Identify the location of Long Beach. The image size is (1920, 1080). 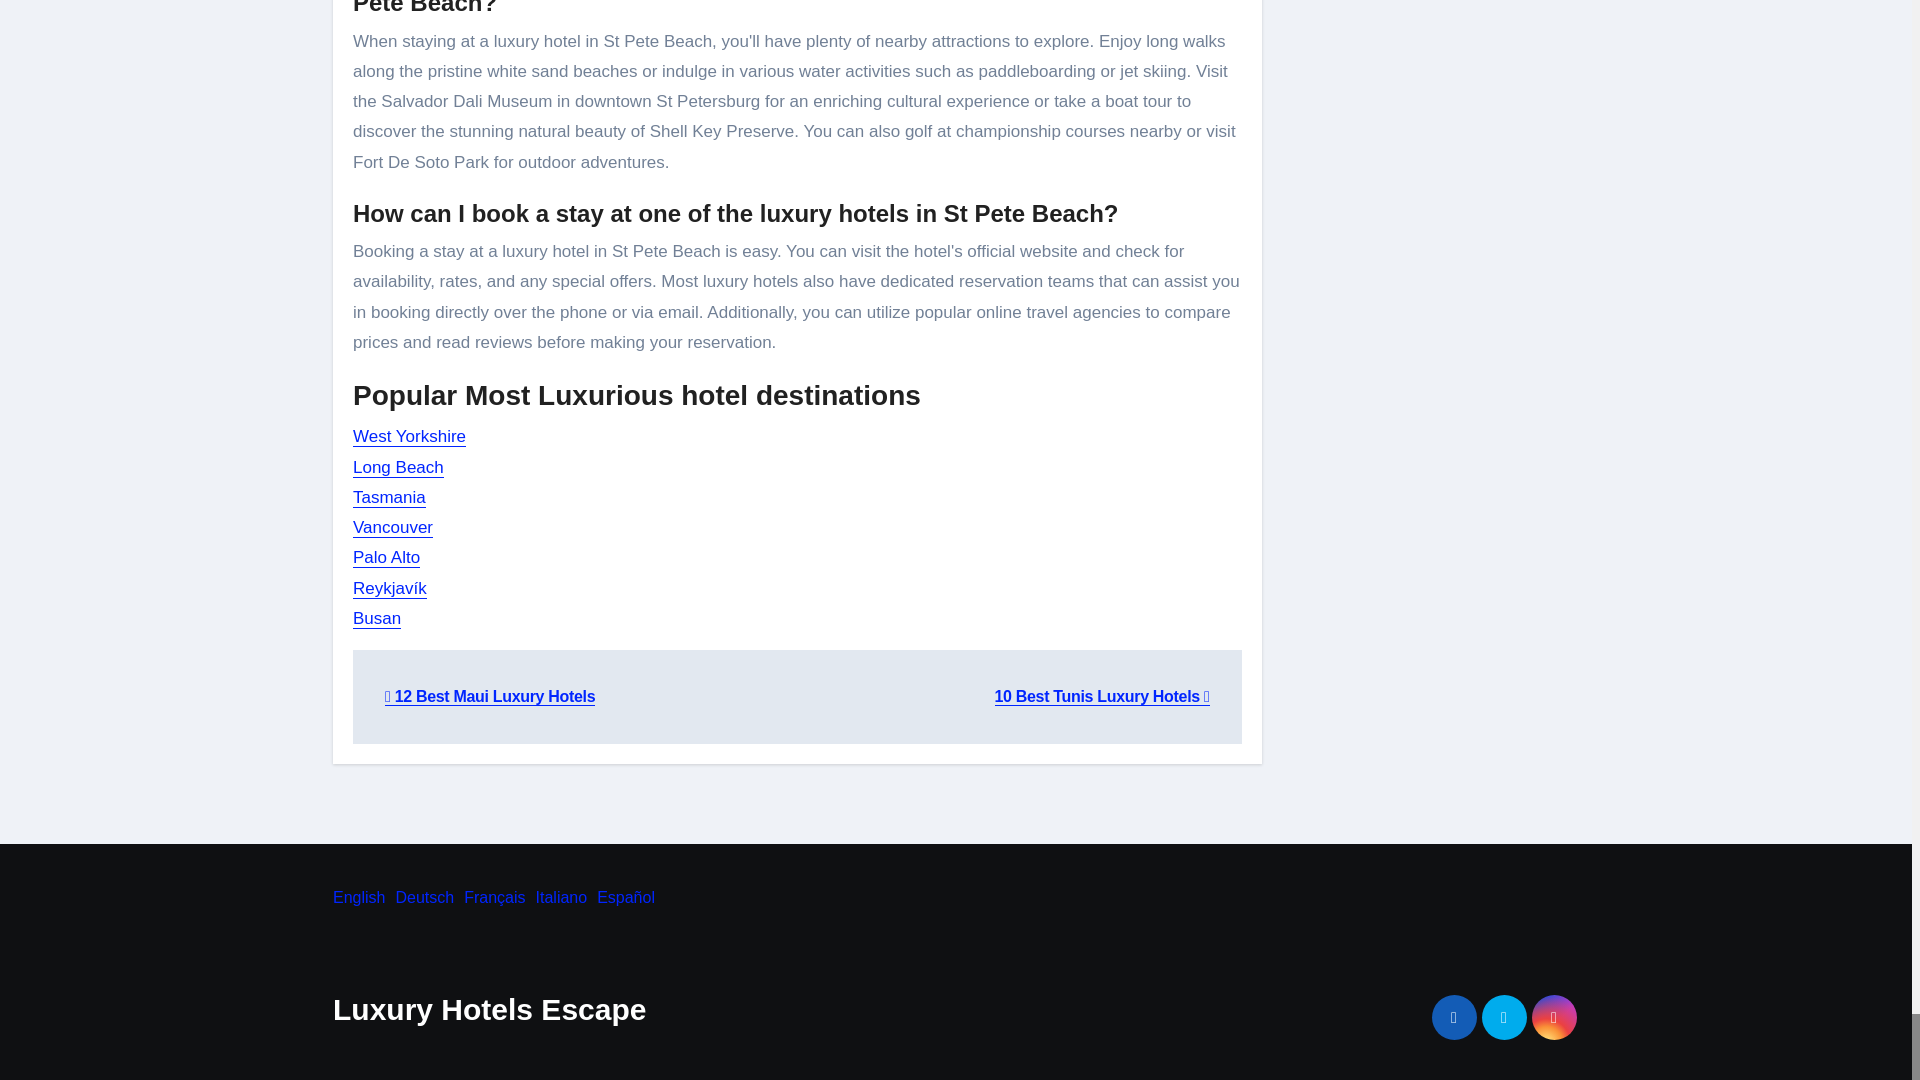
(398, 467).